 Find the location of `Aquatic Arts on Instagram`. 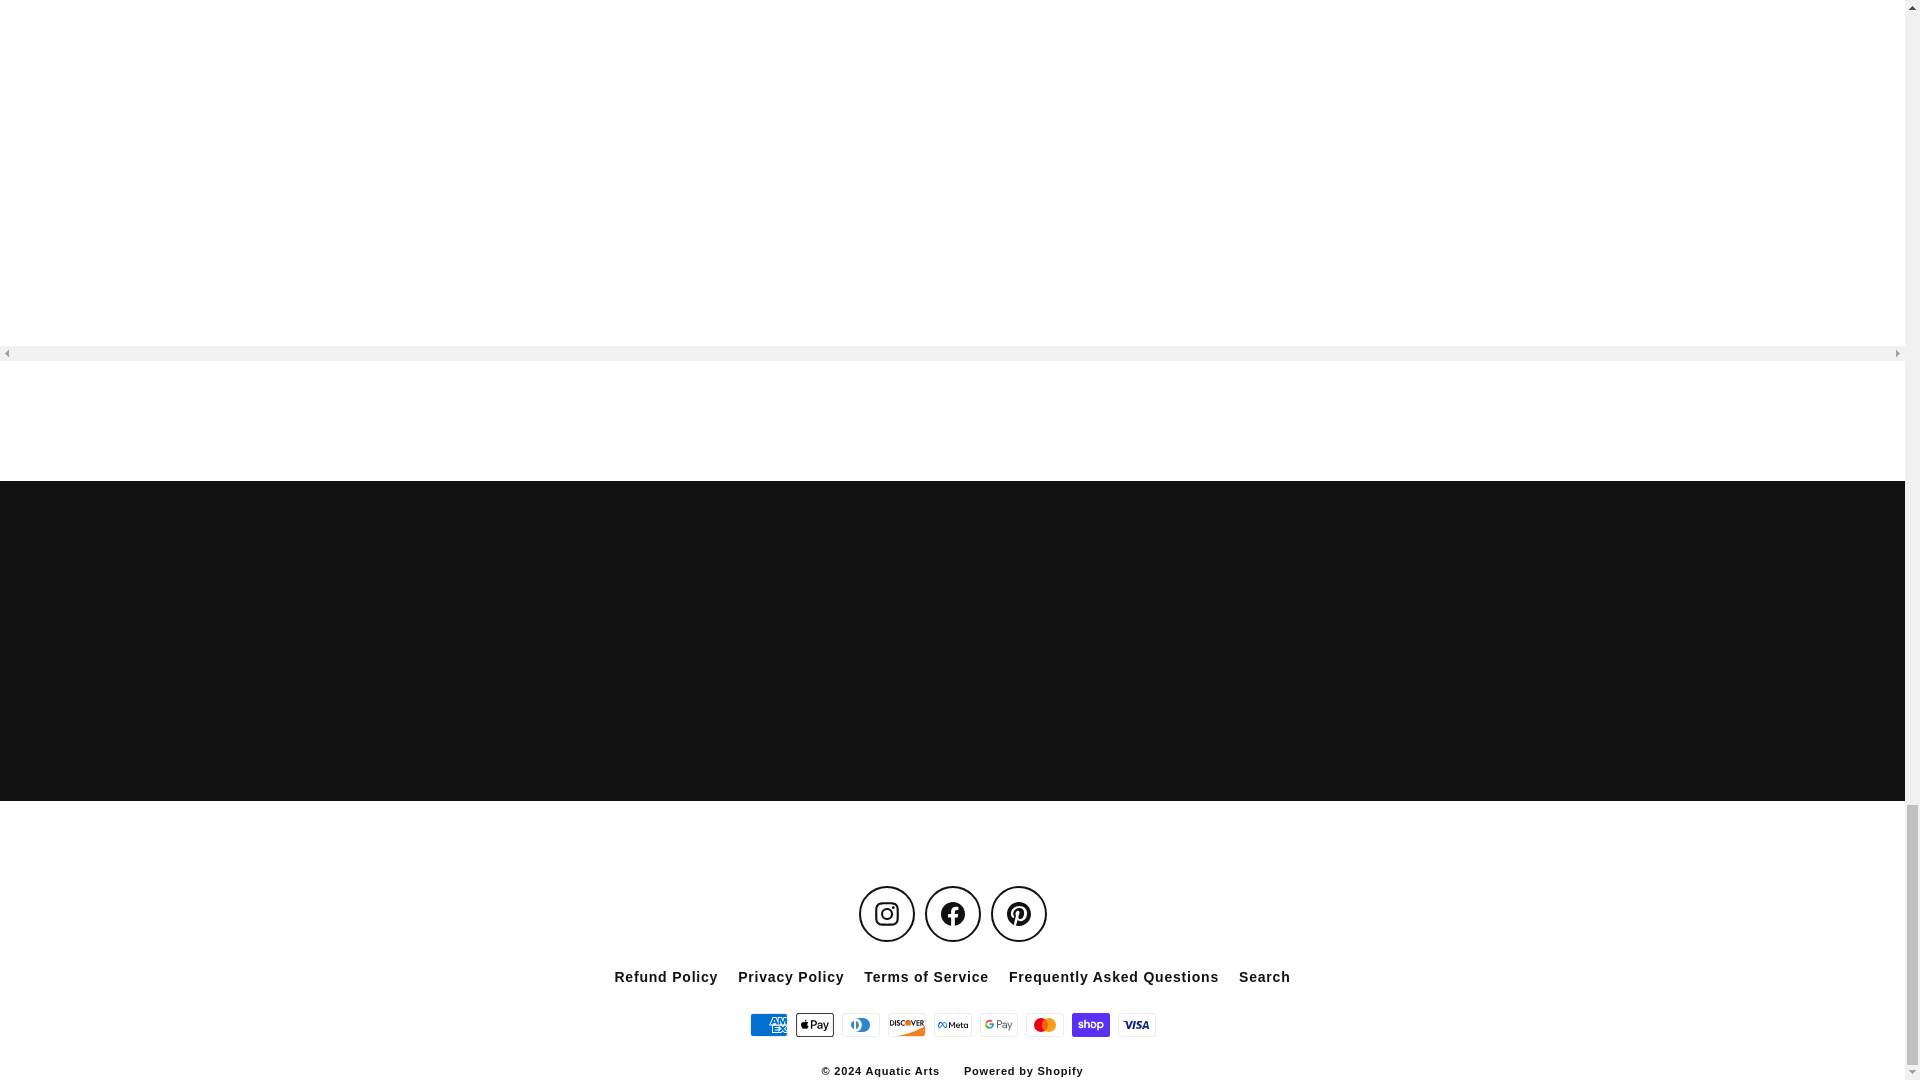

Aquatic Arts on Instagram is located at coordinates (886, 913).